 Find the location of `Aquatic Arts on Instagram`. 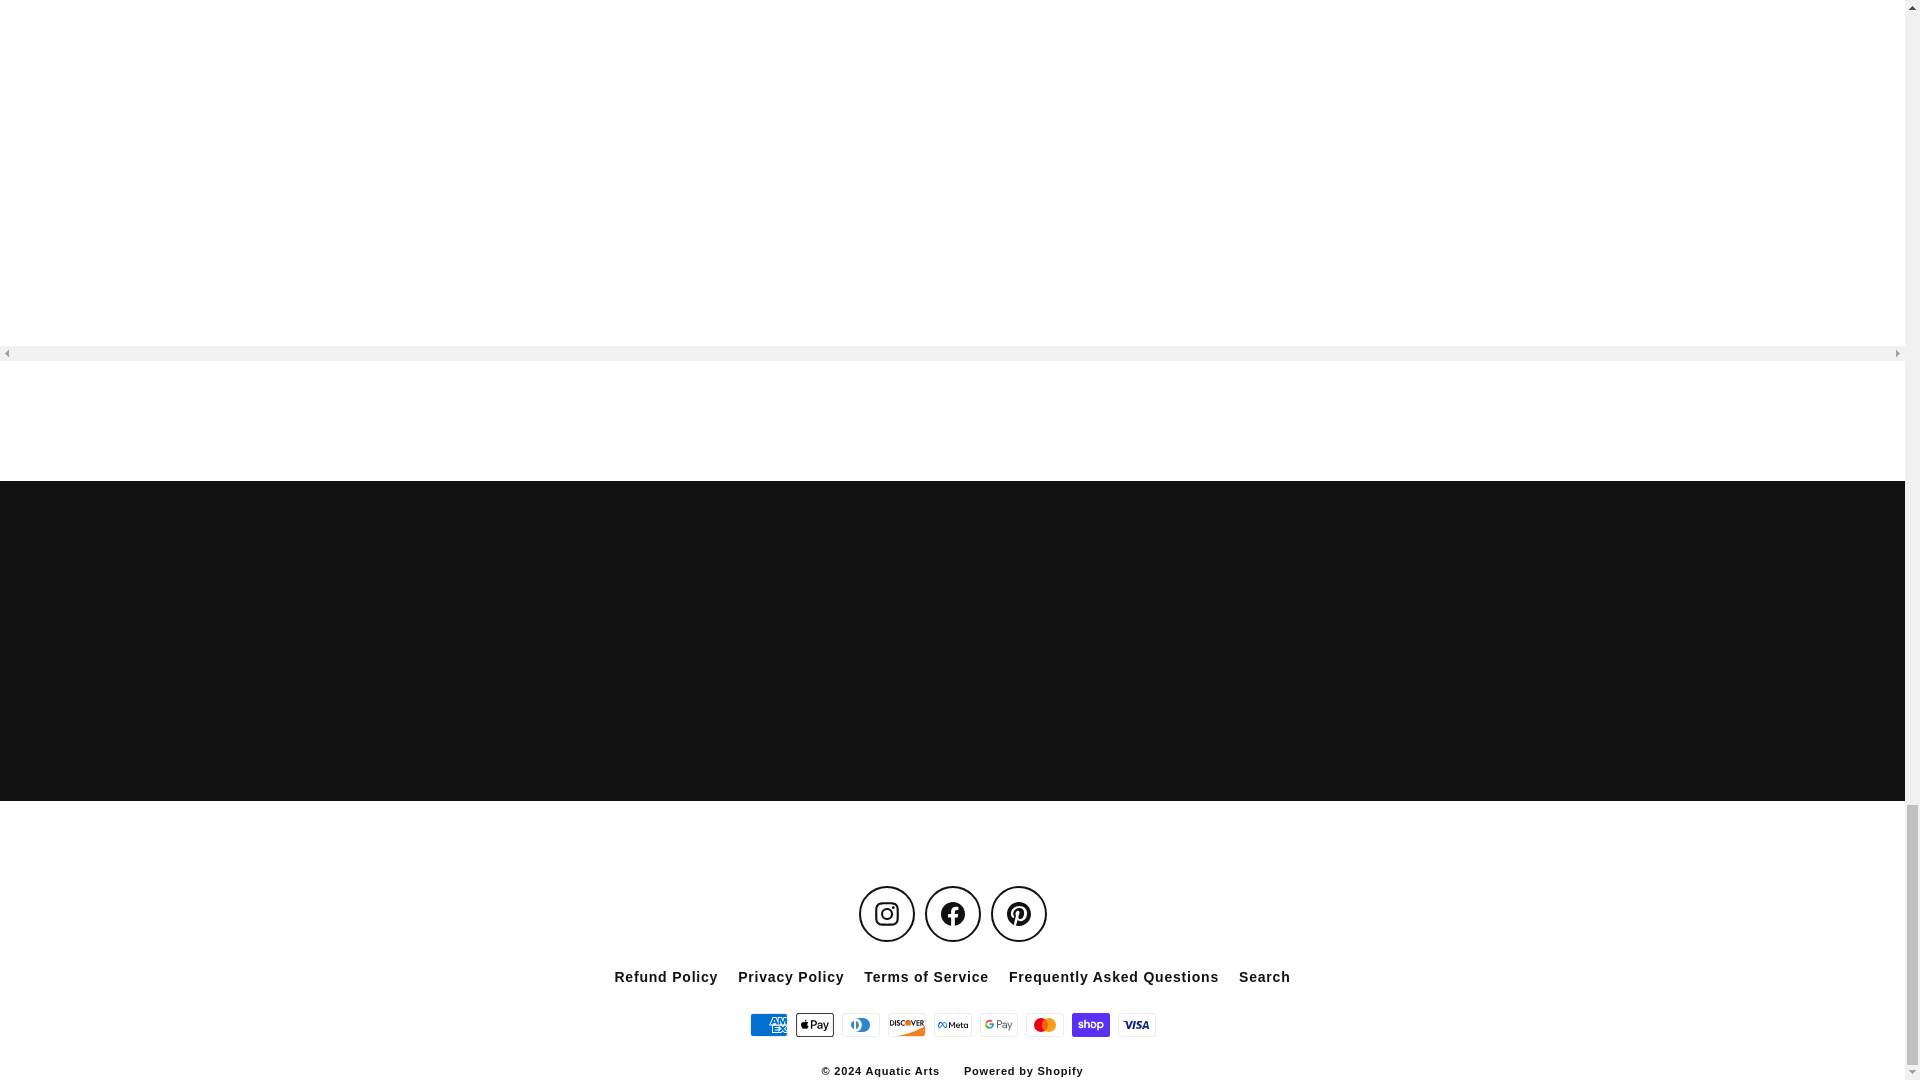

Aquatic Arts on Instagram is located at coordinates (886, 913).